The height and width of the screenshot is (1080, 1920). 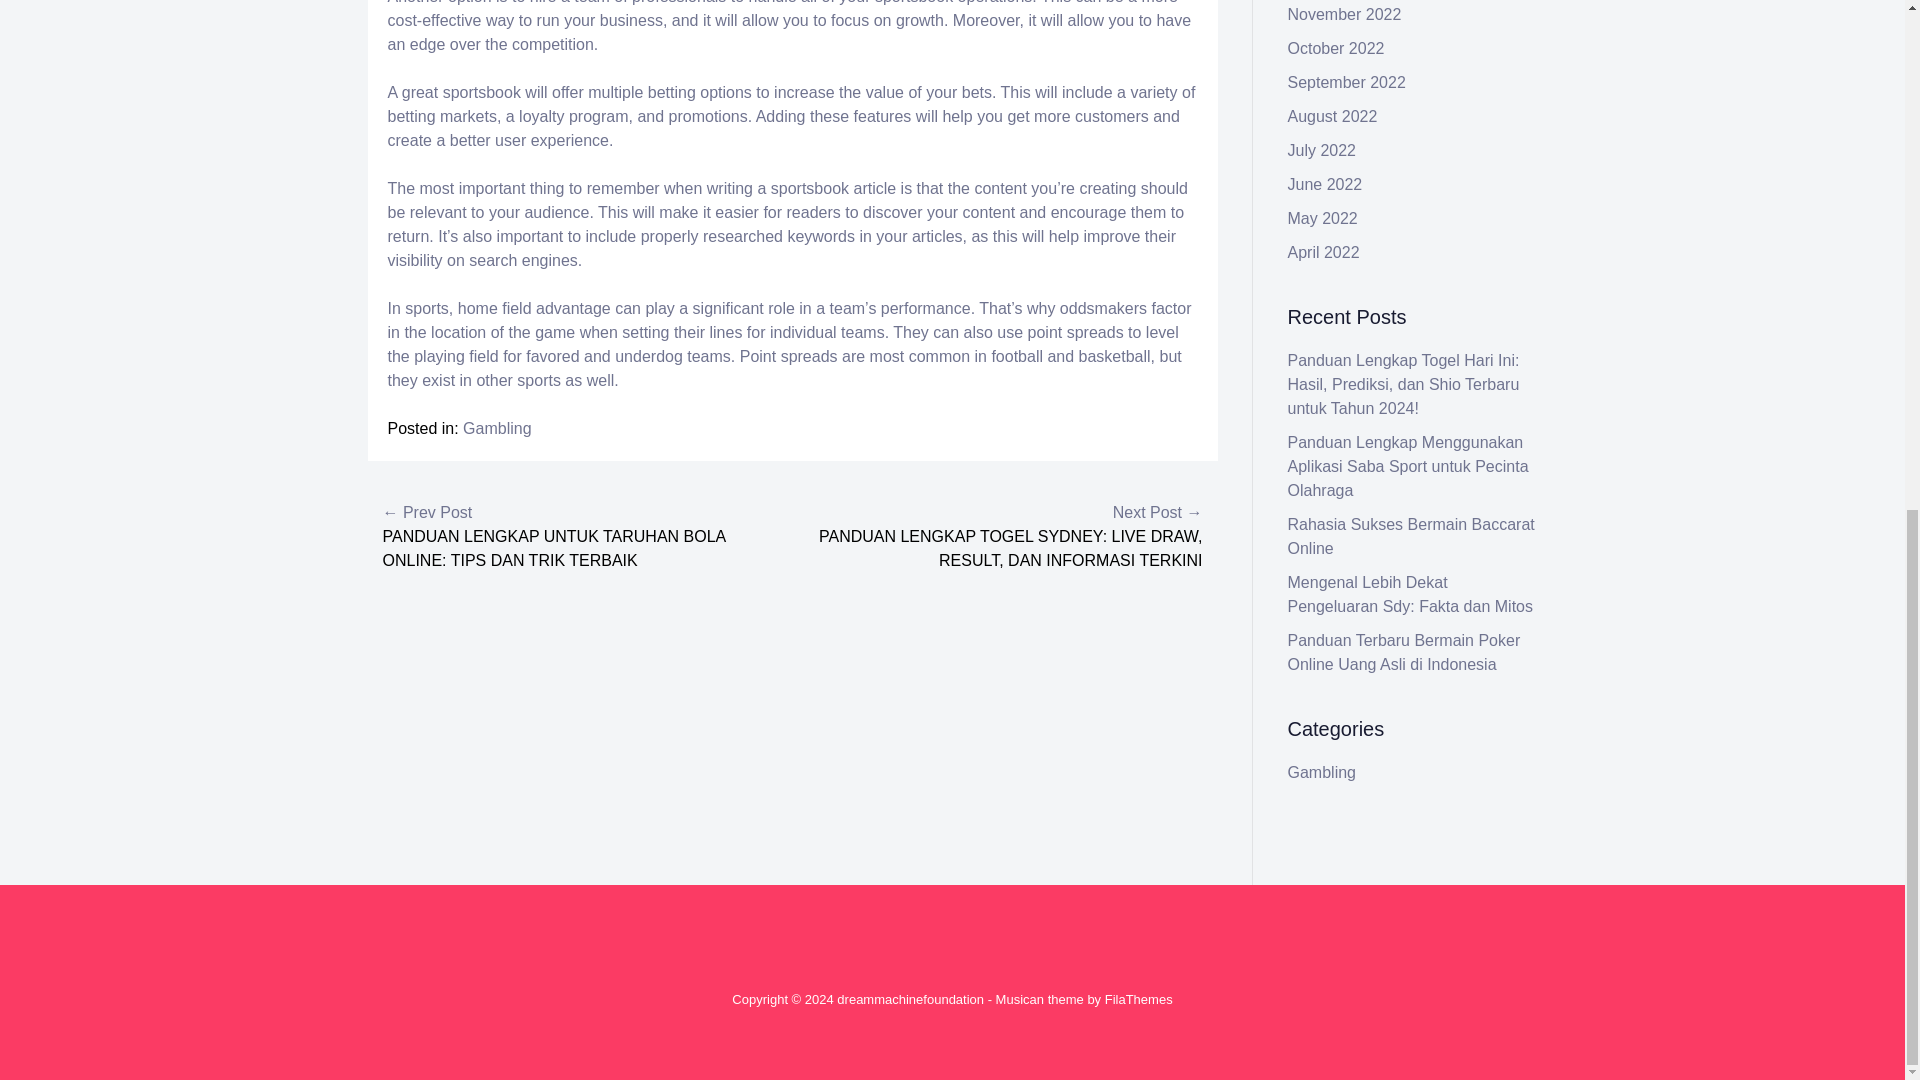 What do you see at coordinates (1333, 116) in the screenshot?
I see `August 2022` at bounding box center [1333, 116].